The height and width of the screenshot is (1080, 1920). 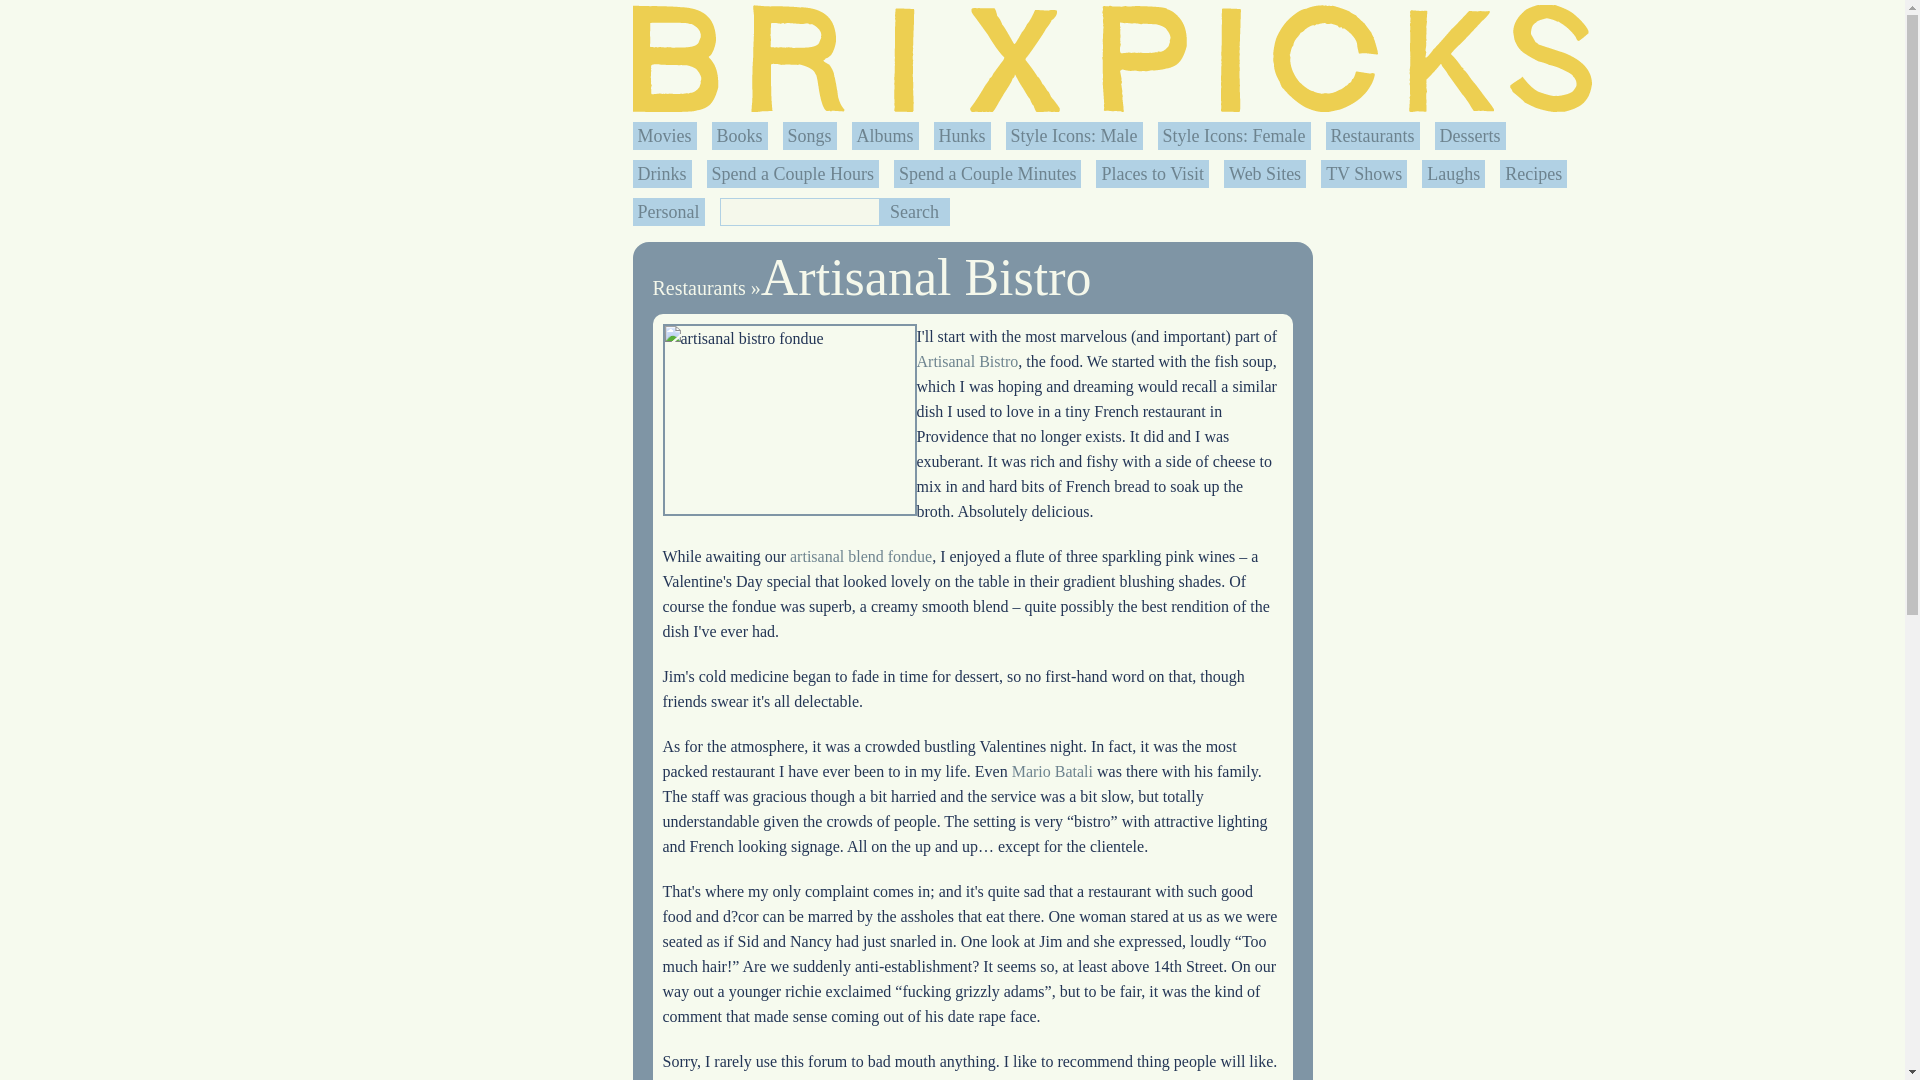 What do you see at coordinates (792, 174) in the screenshot?
I see `Spend a Couple Hours` at bounding box center [792, 174].